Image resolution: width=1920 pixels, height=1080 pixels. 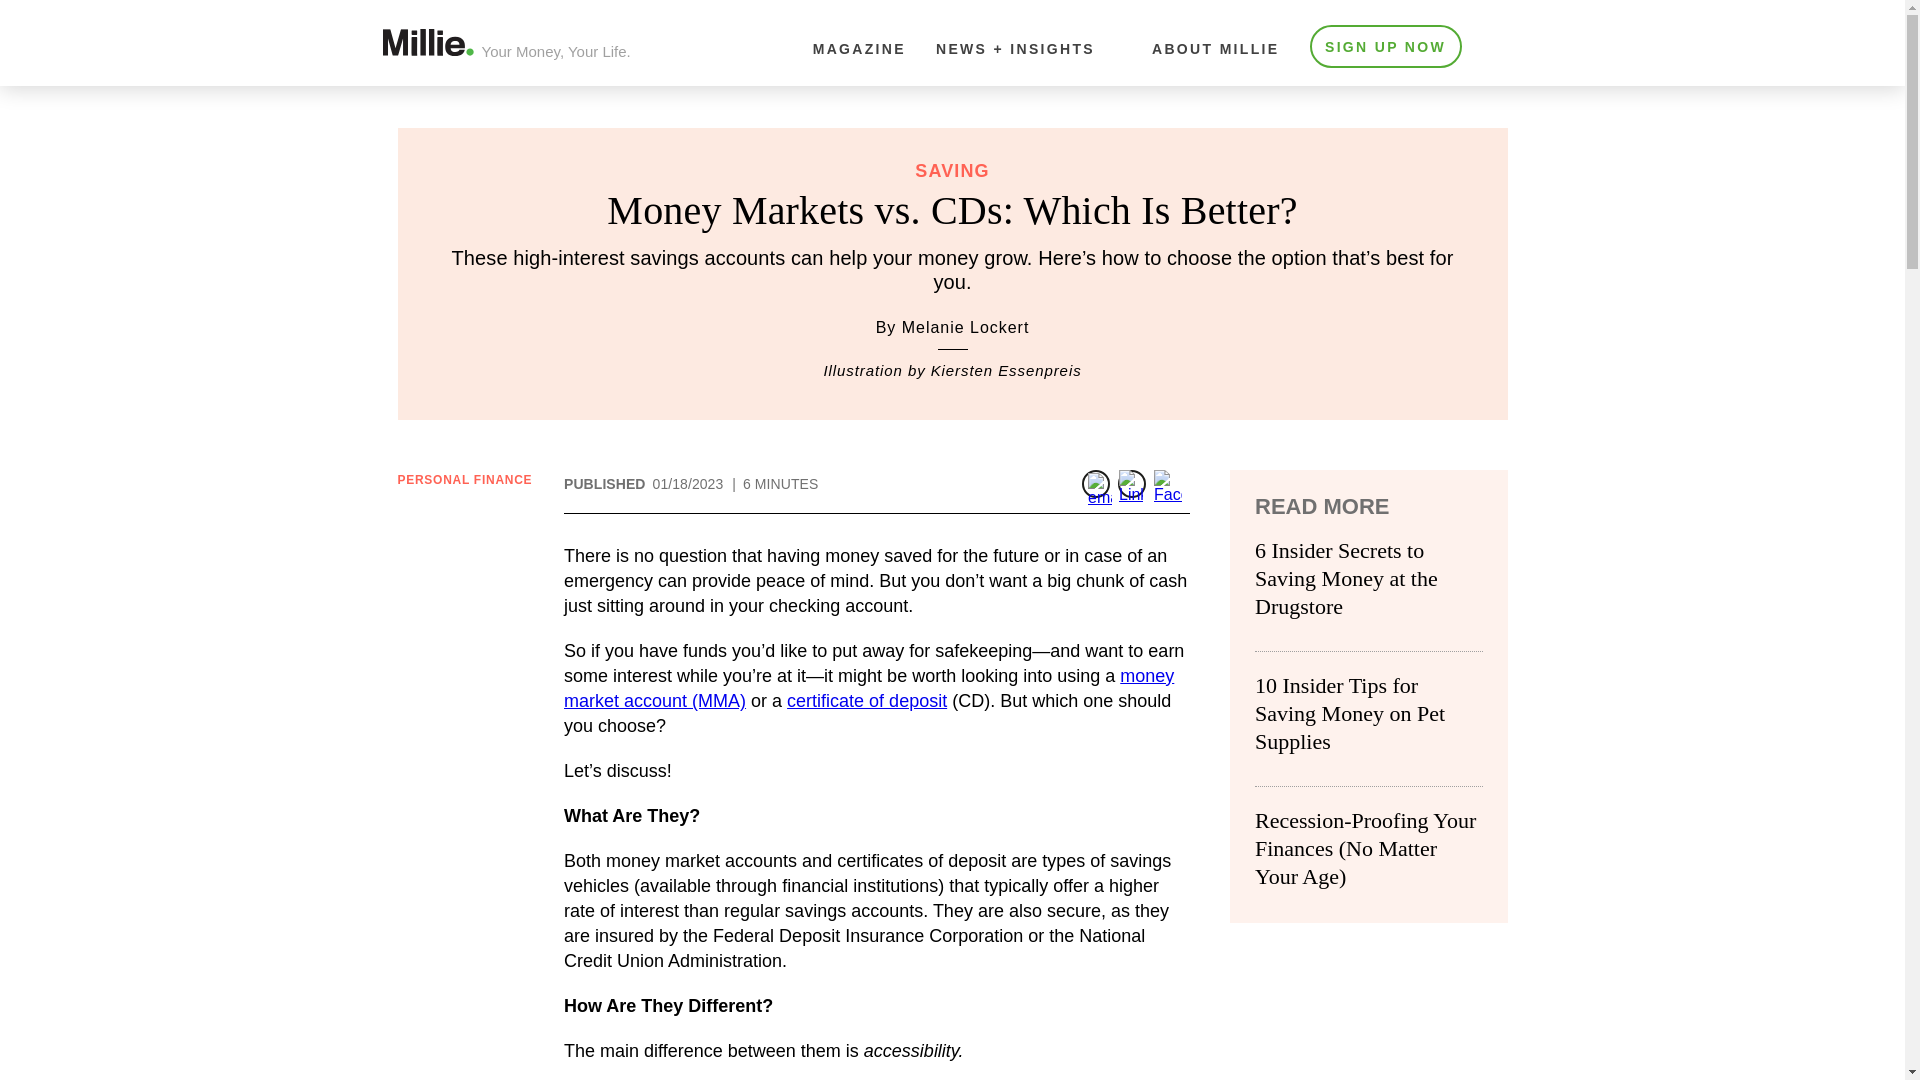 What do you see at coordinates (1132, 483) in the screenshot?
I see `linkedin` at bounding box center [1132, 483].